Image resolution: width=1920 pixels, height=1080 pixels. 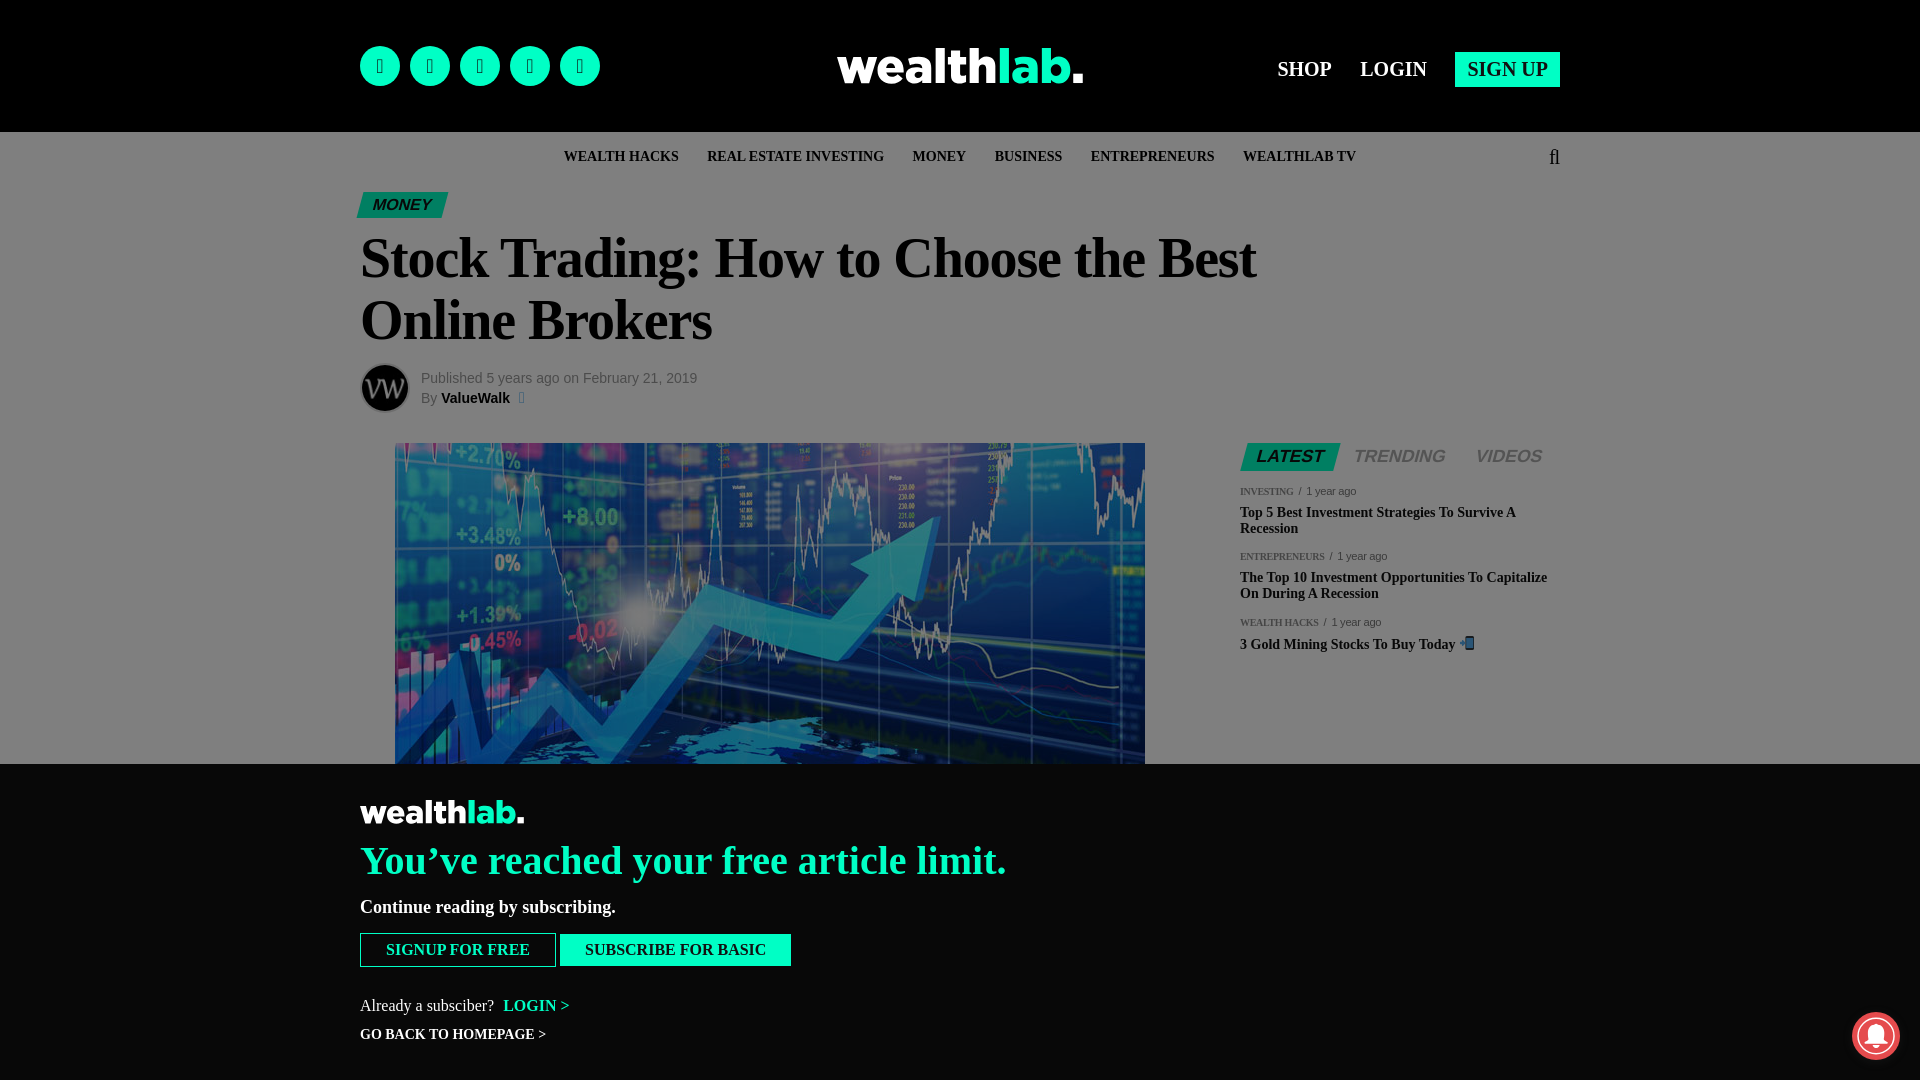 What do you see at coordinates (1029, 156) in the screenshot?
I see `BUSINESS` at bounding box center [1029, 156].